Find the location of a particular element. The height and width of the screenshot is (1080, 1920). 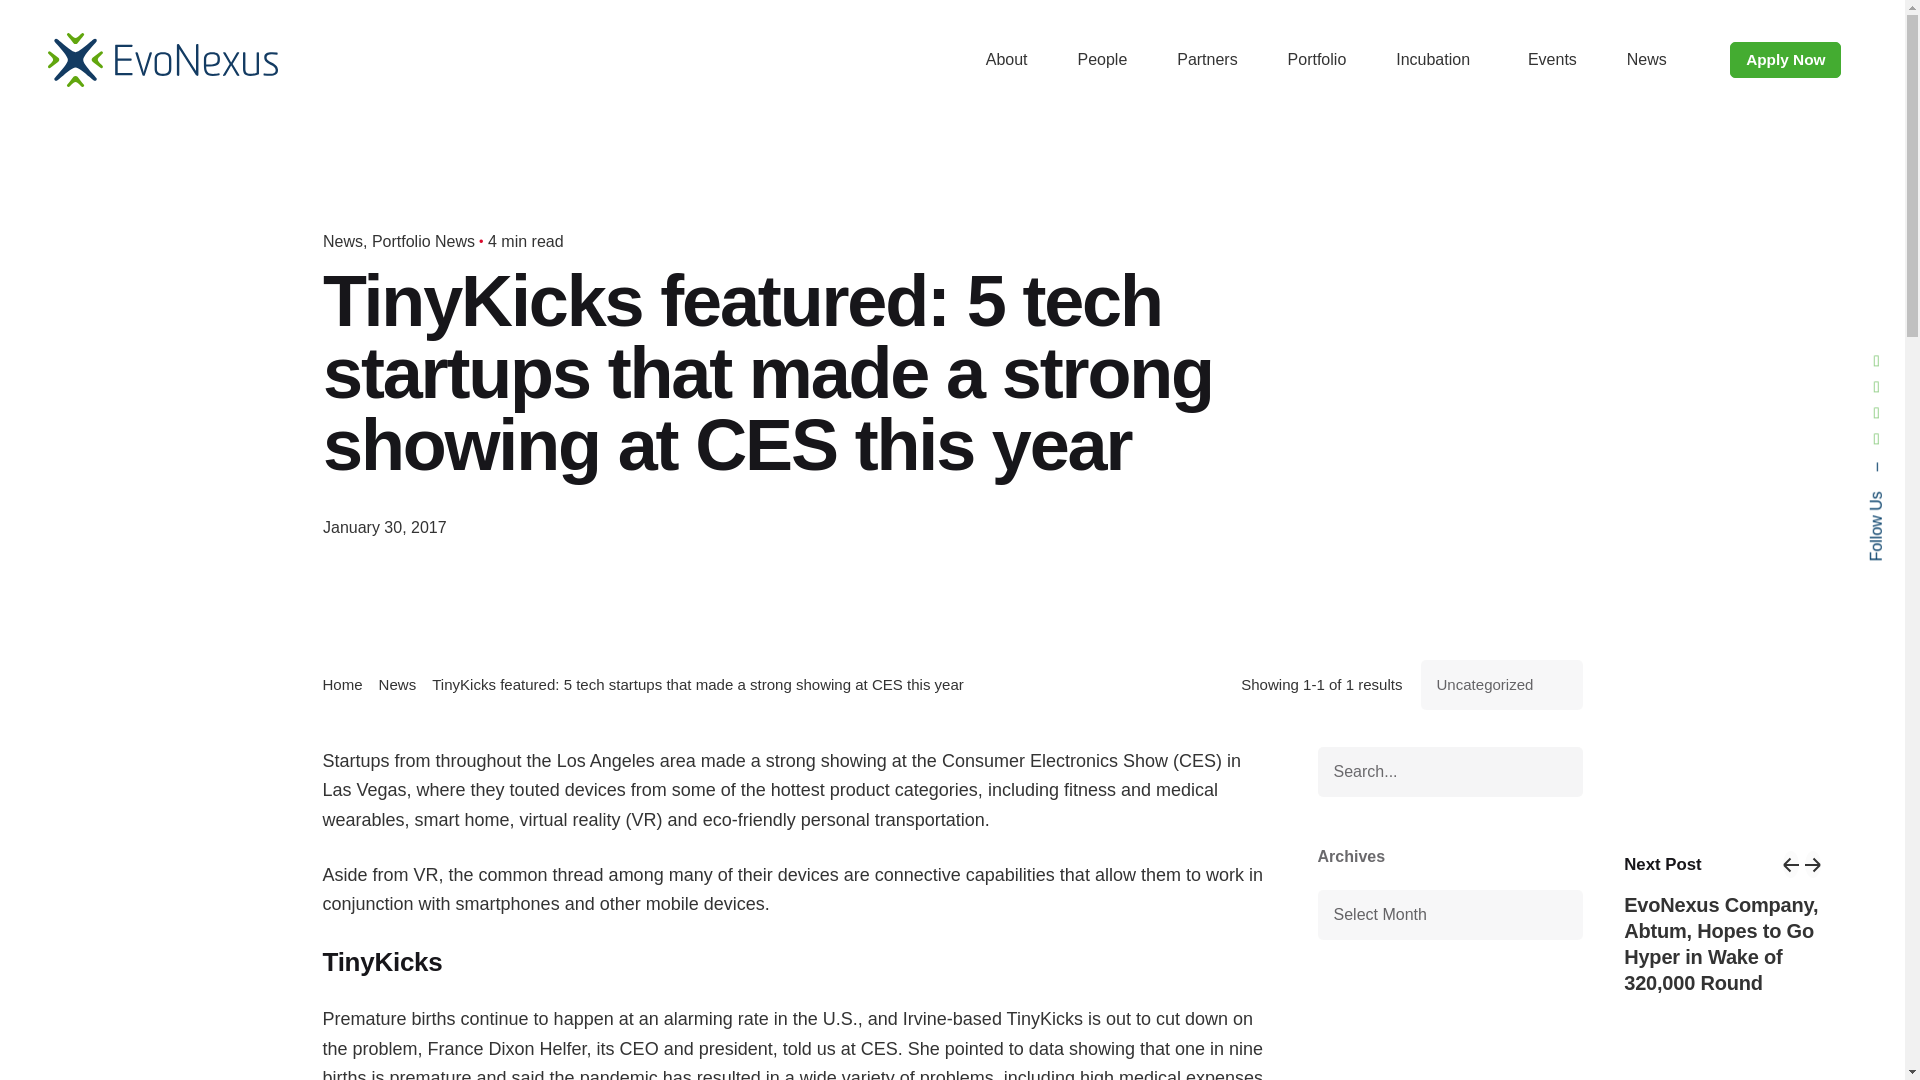

Home is located at coordinates (342, 684).